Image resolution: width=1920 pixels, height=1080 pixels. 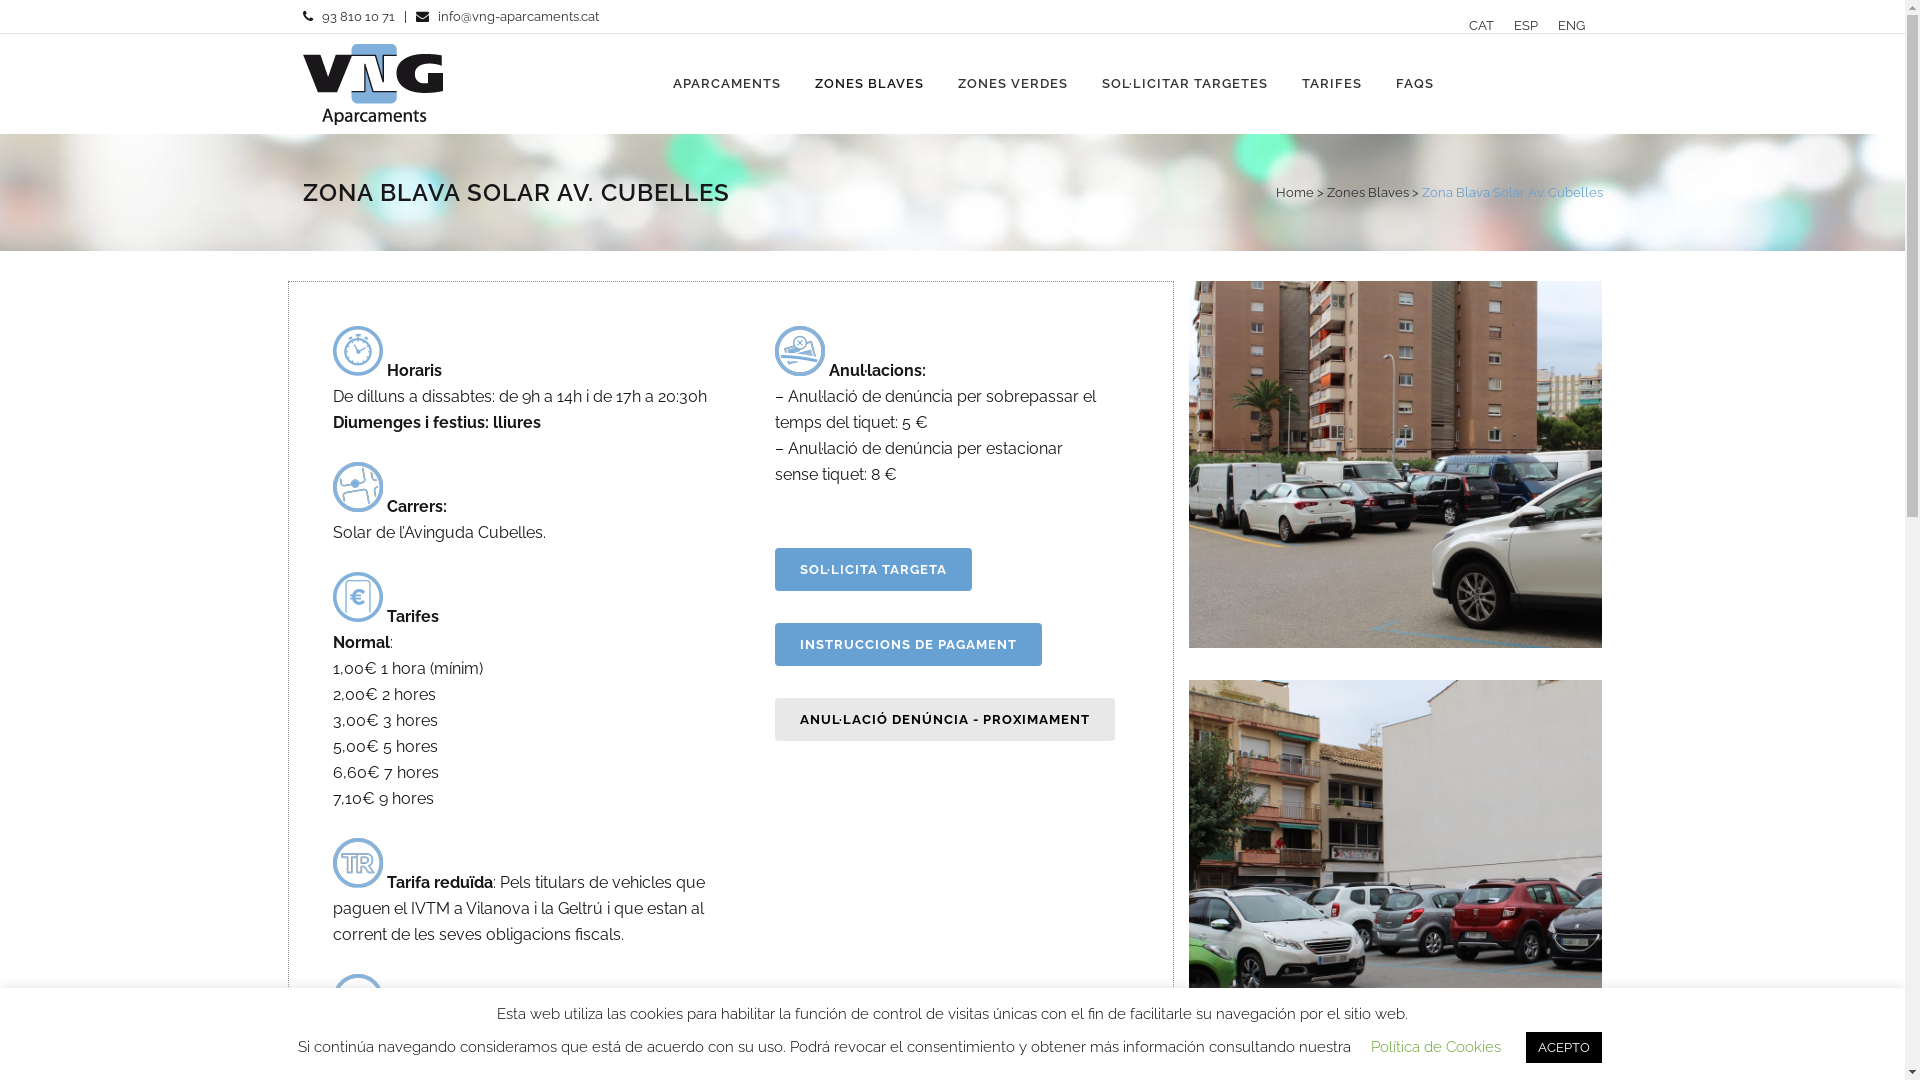 What do you see at coordinates (1122, 751) in the screenshot?
I see `Zones Verdes` at bounding box center [1122, 751].